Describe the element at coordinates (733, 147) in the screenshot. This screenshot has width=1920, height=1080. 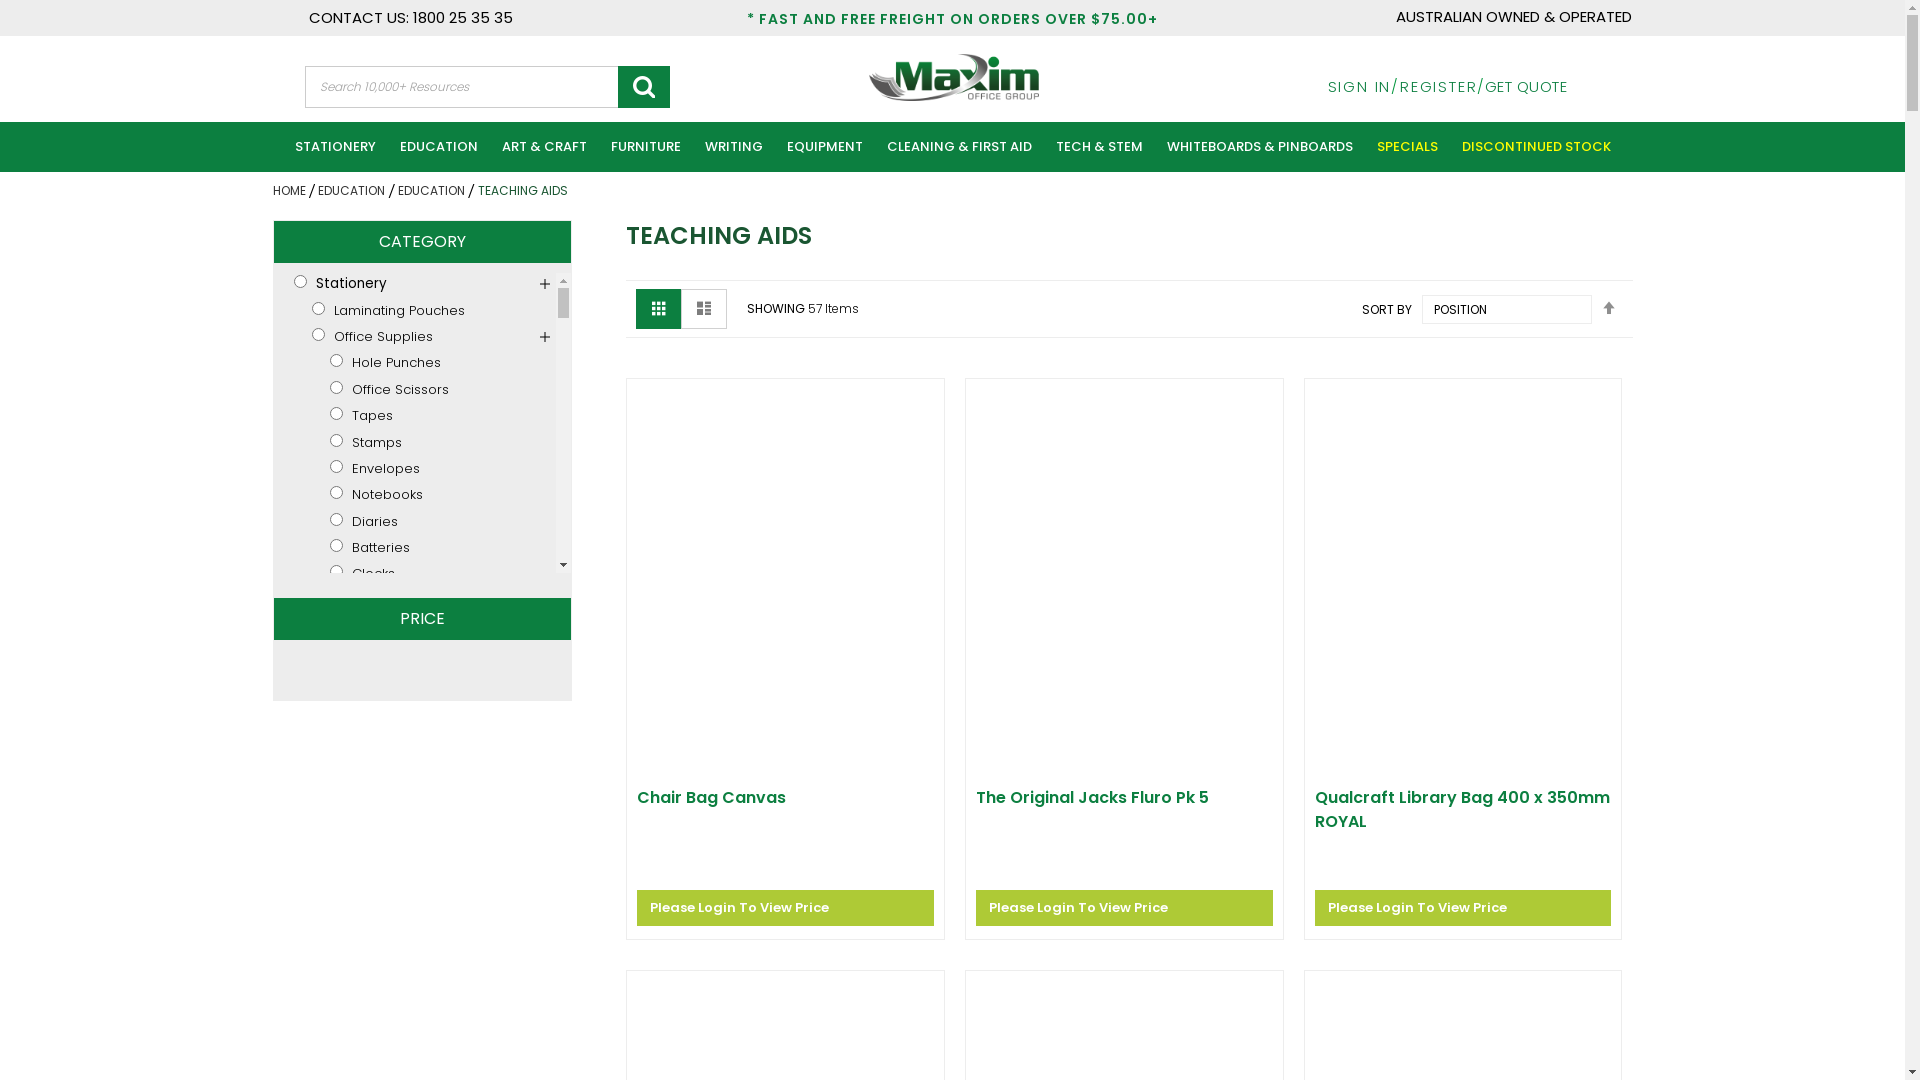
I see `WRITING` at that location.